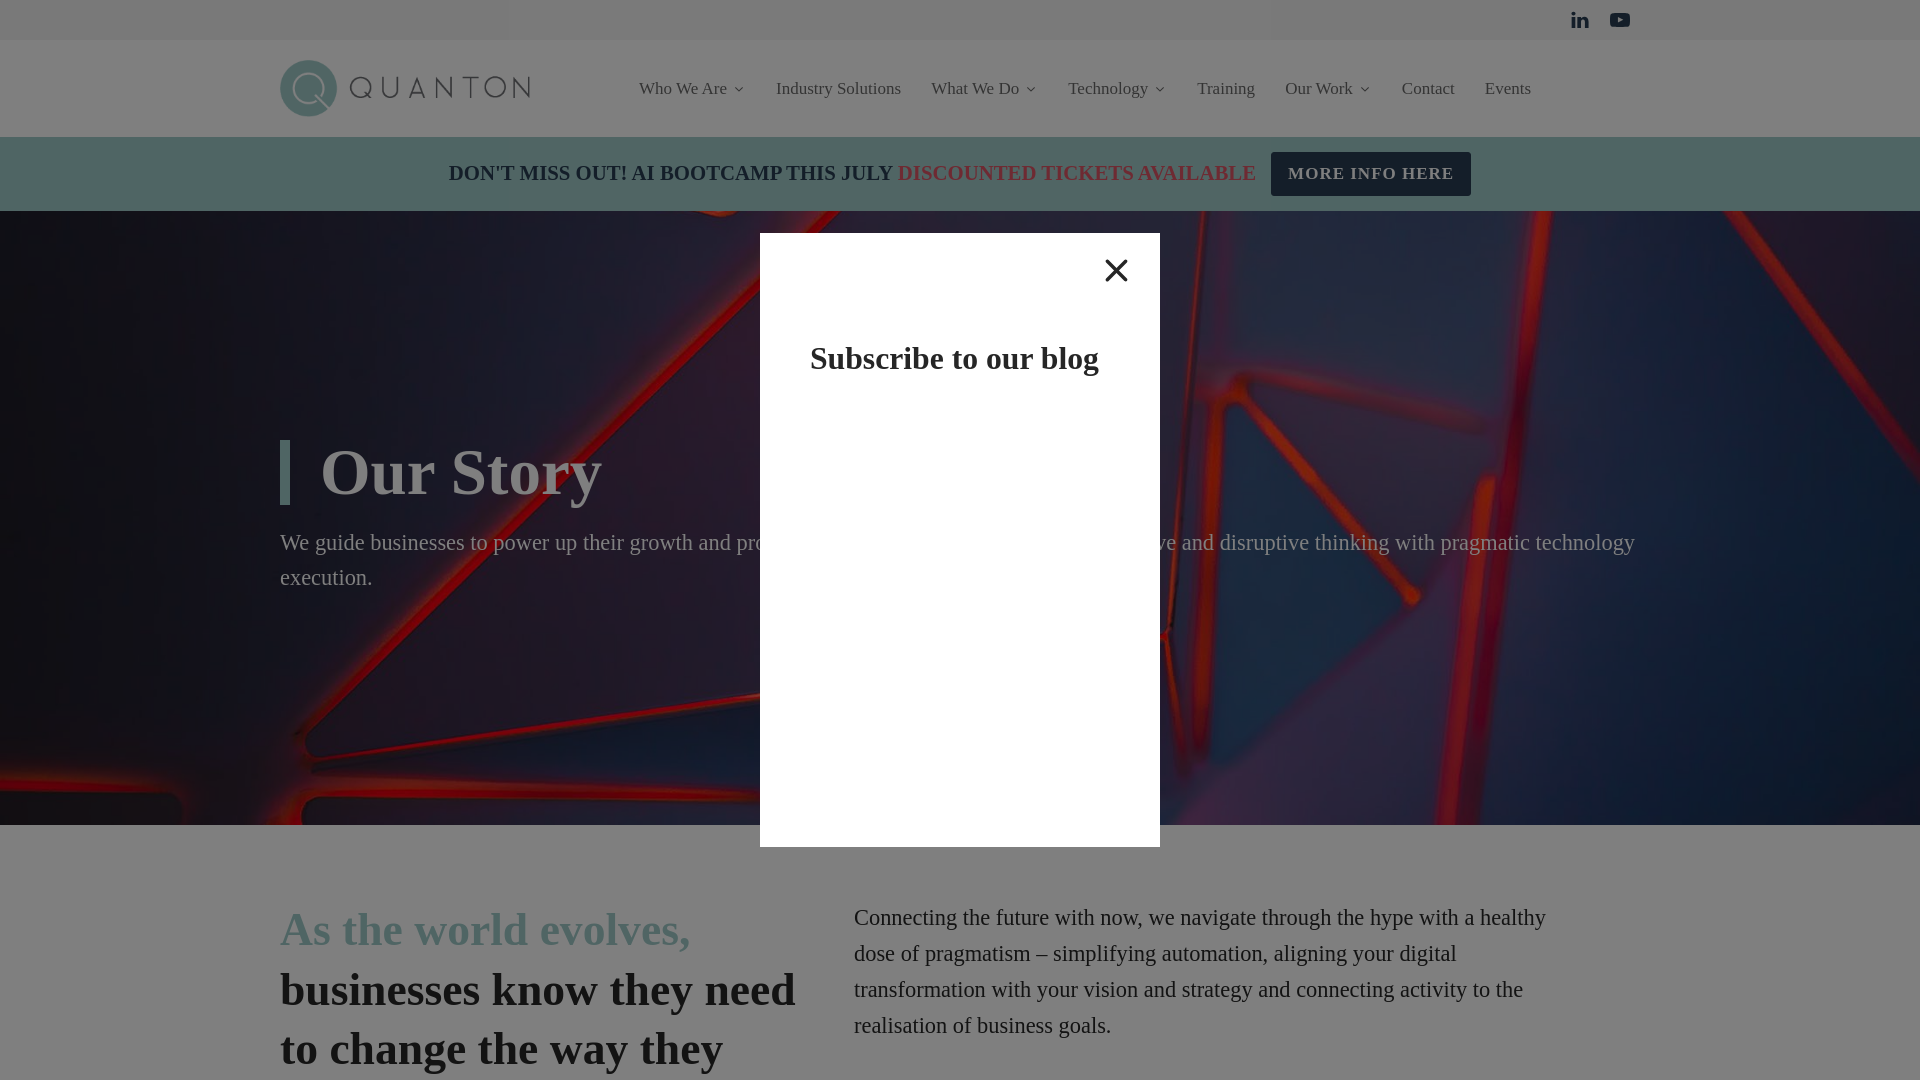 The width and height of the screenshot is (1920, 1080). What do you see at coordinates (1508, 88) in the screenshot?
I see `Events` at bounding box center [1508, 88].